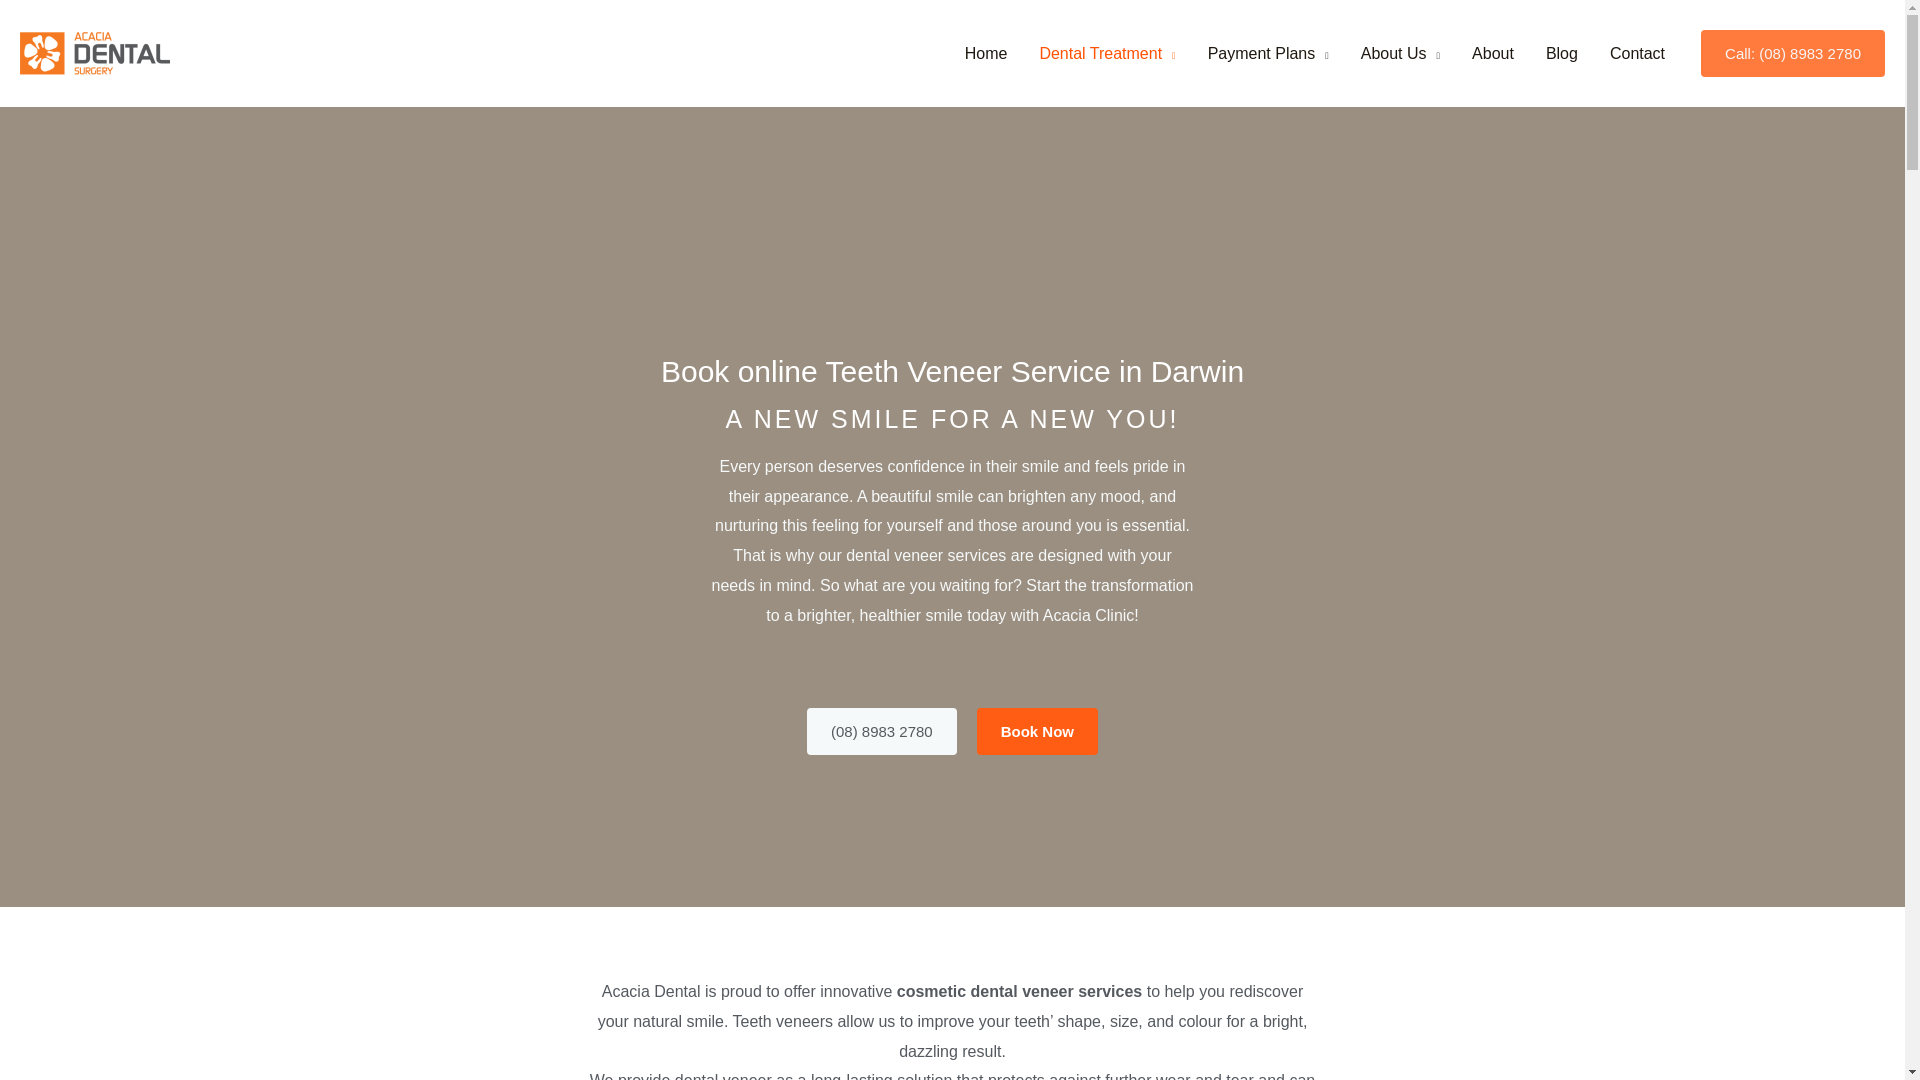 This screenshot has height=1080, width=1920. I want to click on About Us, so click(1400, 52).